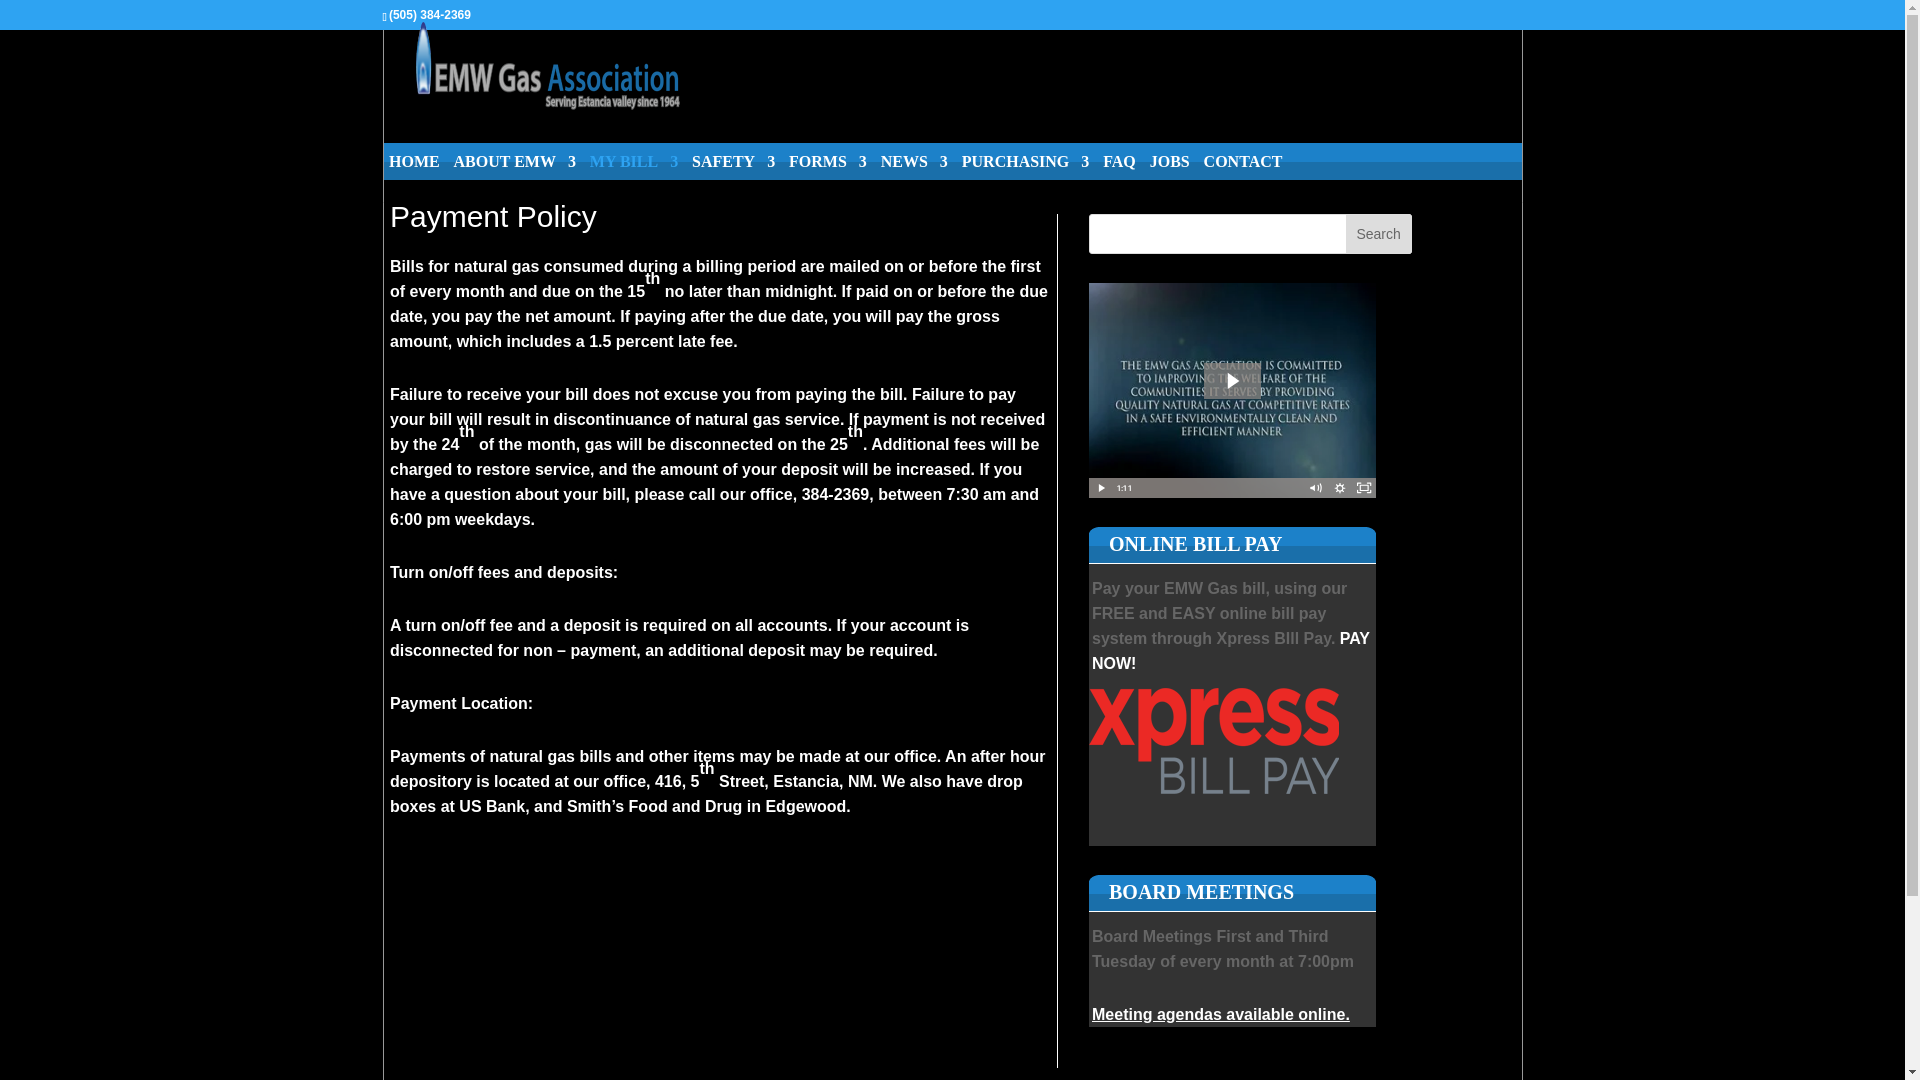 Image resolution: width=1920 pixels, height=1080 pixels. Describe the element at coordinates (514, 178) in the screenshot. I see `ABOUT EMW` at that location.